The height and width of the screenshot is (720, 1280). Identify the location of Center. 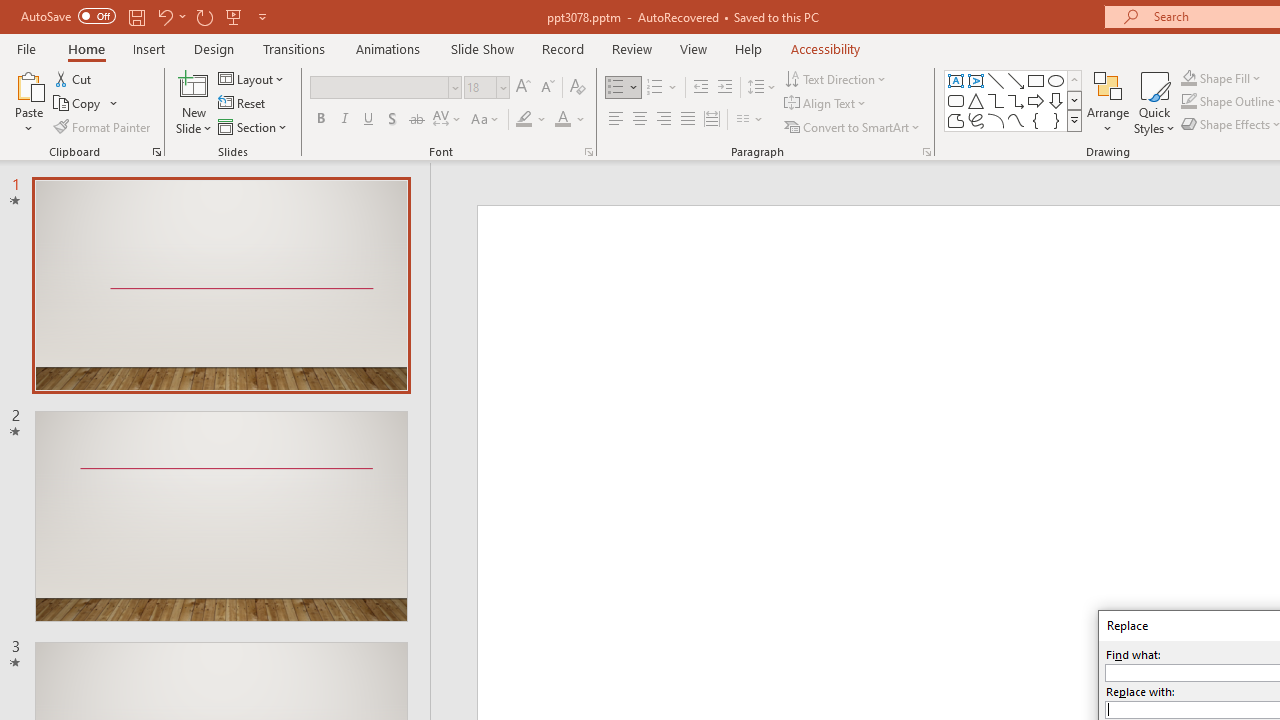
(640, 120).